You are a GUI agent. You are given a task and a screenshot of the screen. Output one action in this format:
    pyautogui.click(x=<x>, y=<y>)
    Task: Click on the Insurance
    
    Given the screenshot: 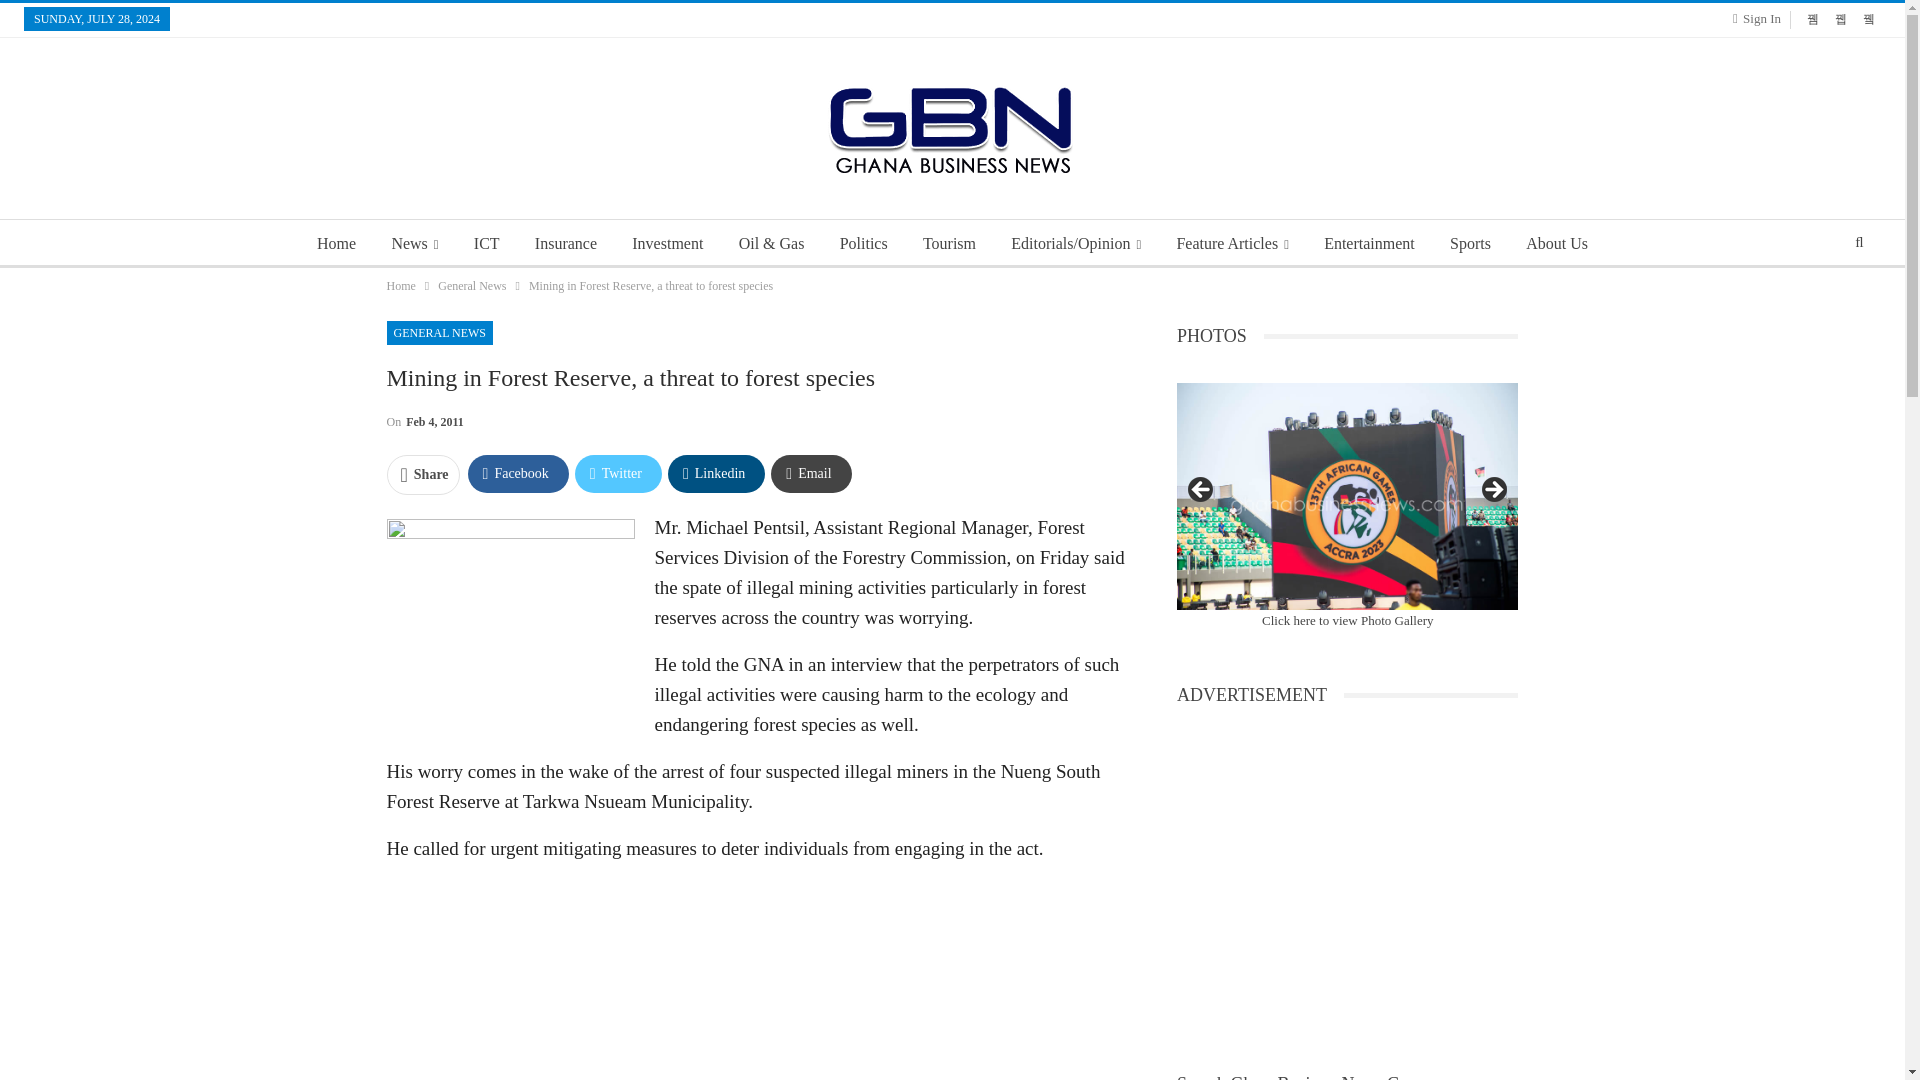 What is the action you would take?
    pyautogui.click(x=565, y=244)
    